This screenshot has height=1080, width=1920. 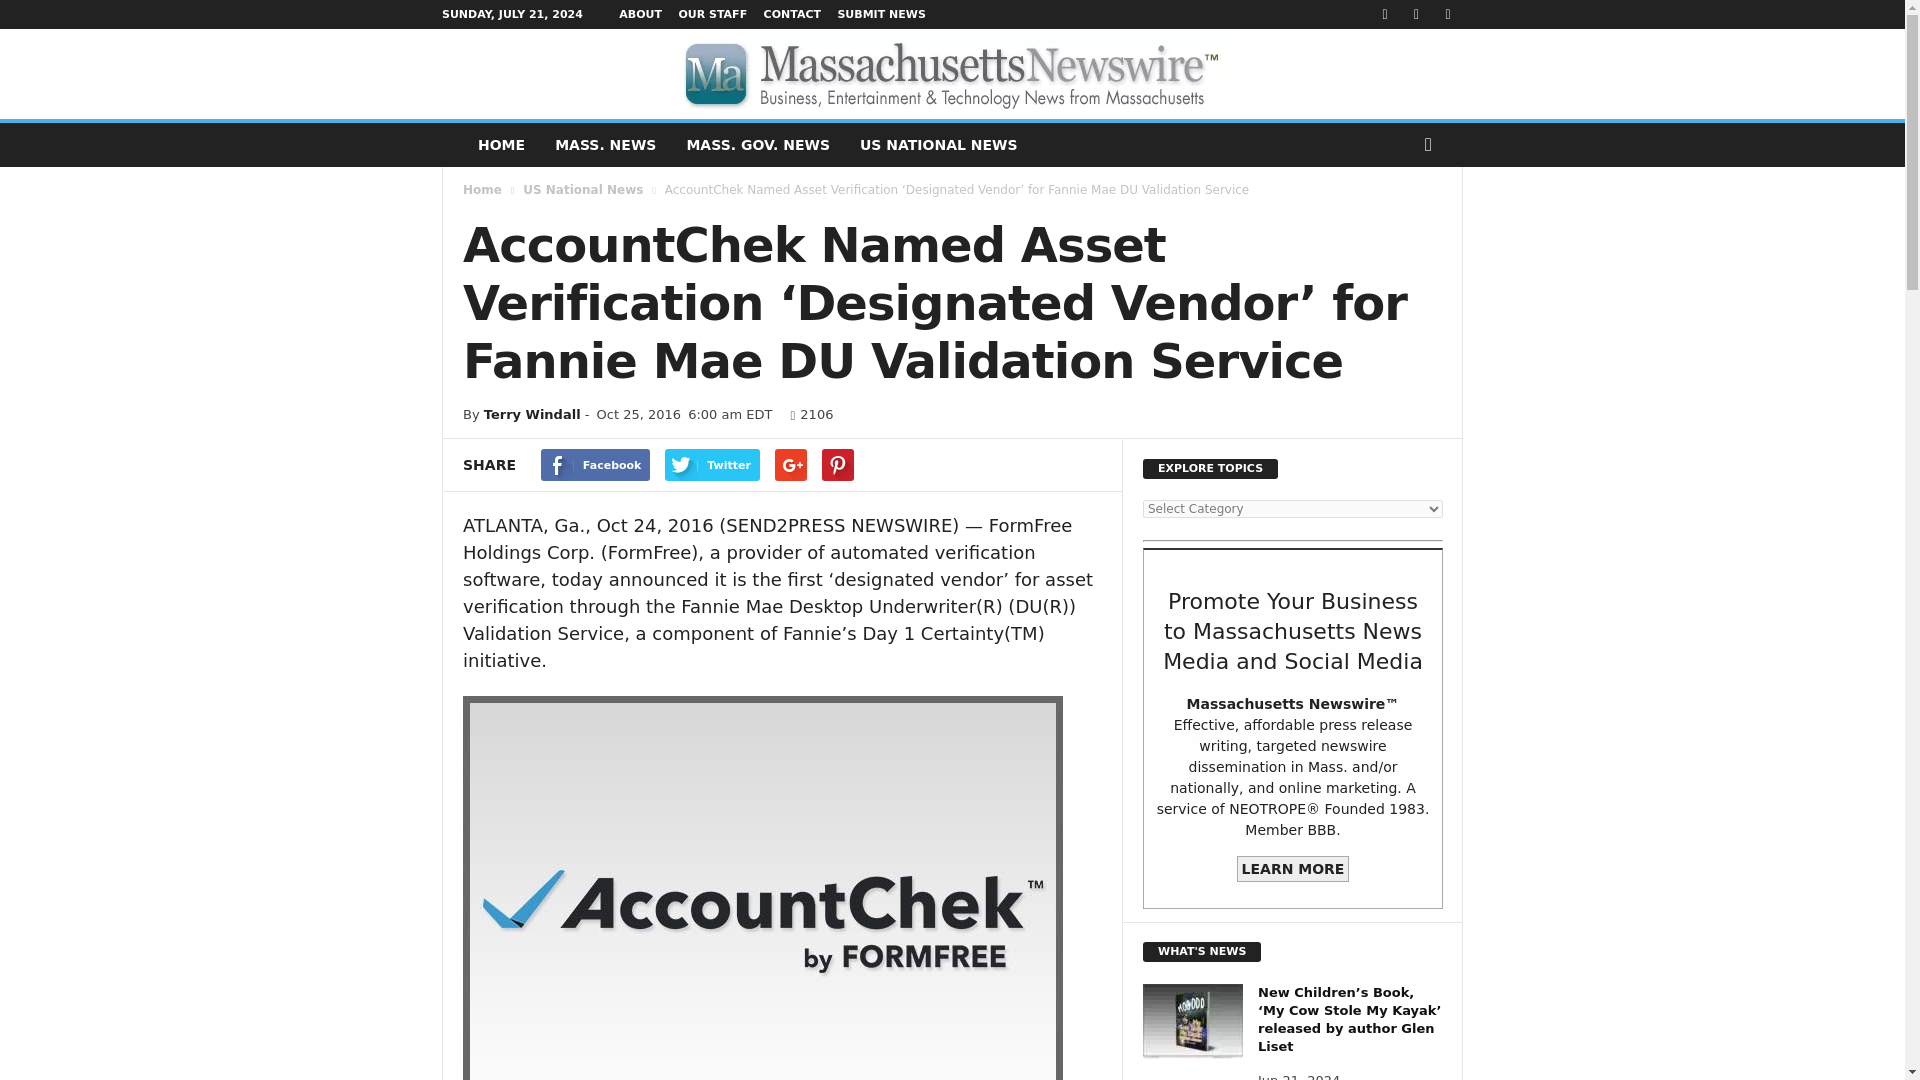 I want to click on View all posts in US National News, so click(x=582, y=189).